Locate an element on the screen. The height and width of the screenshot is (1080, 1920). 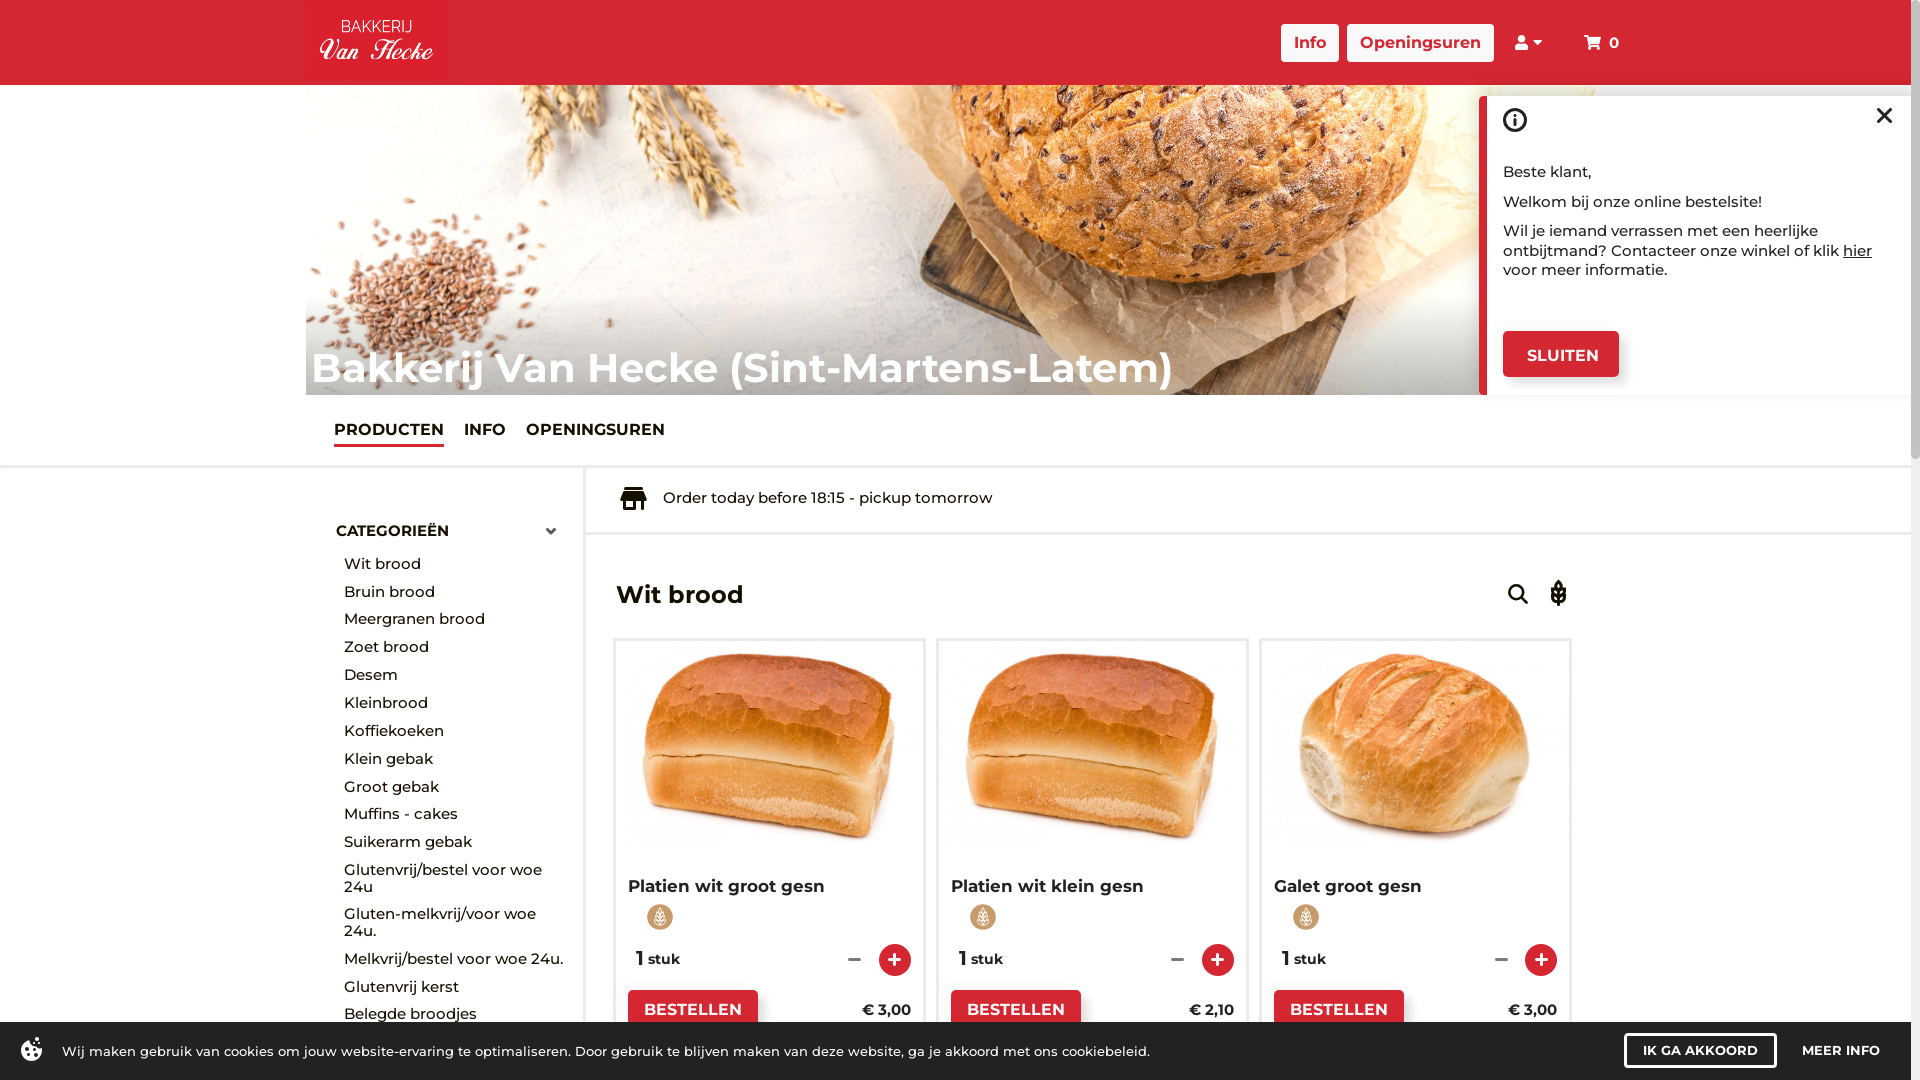
Info is located at coordinates (1333, 43).